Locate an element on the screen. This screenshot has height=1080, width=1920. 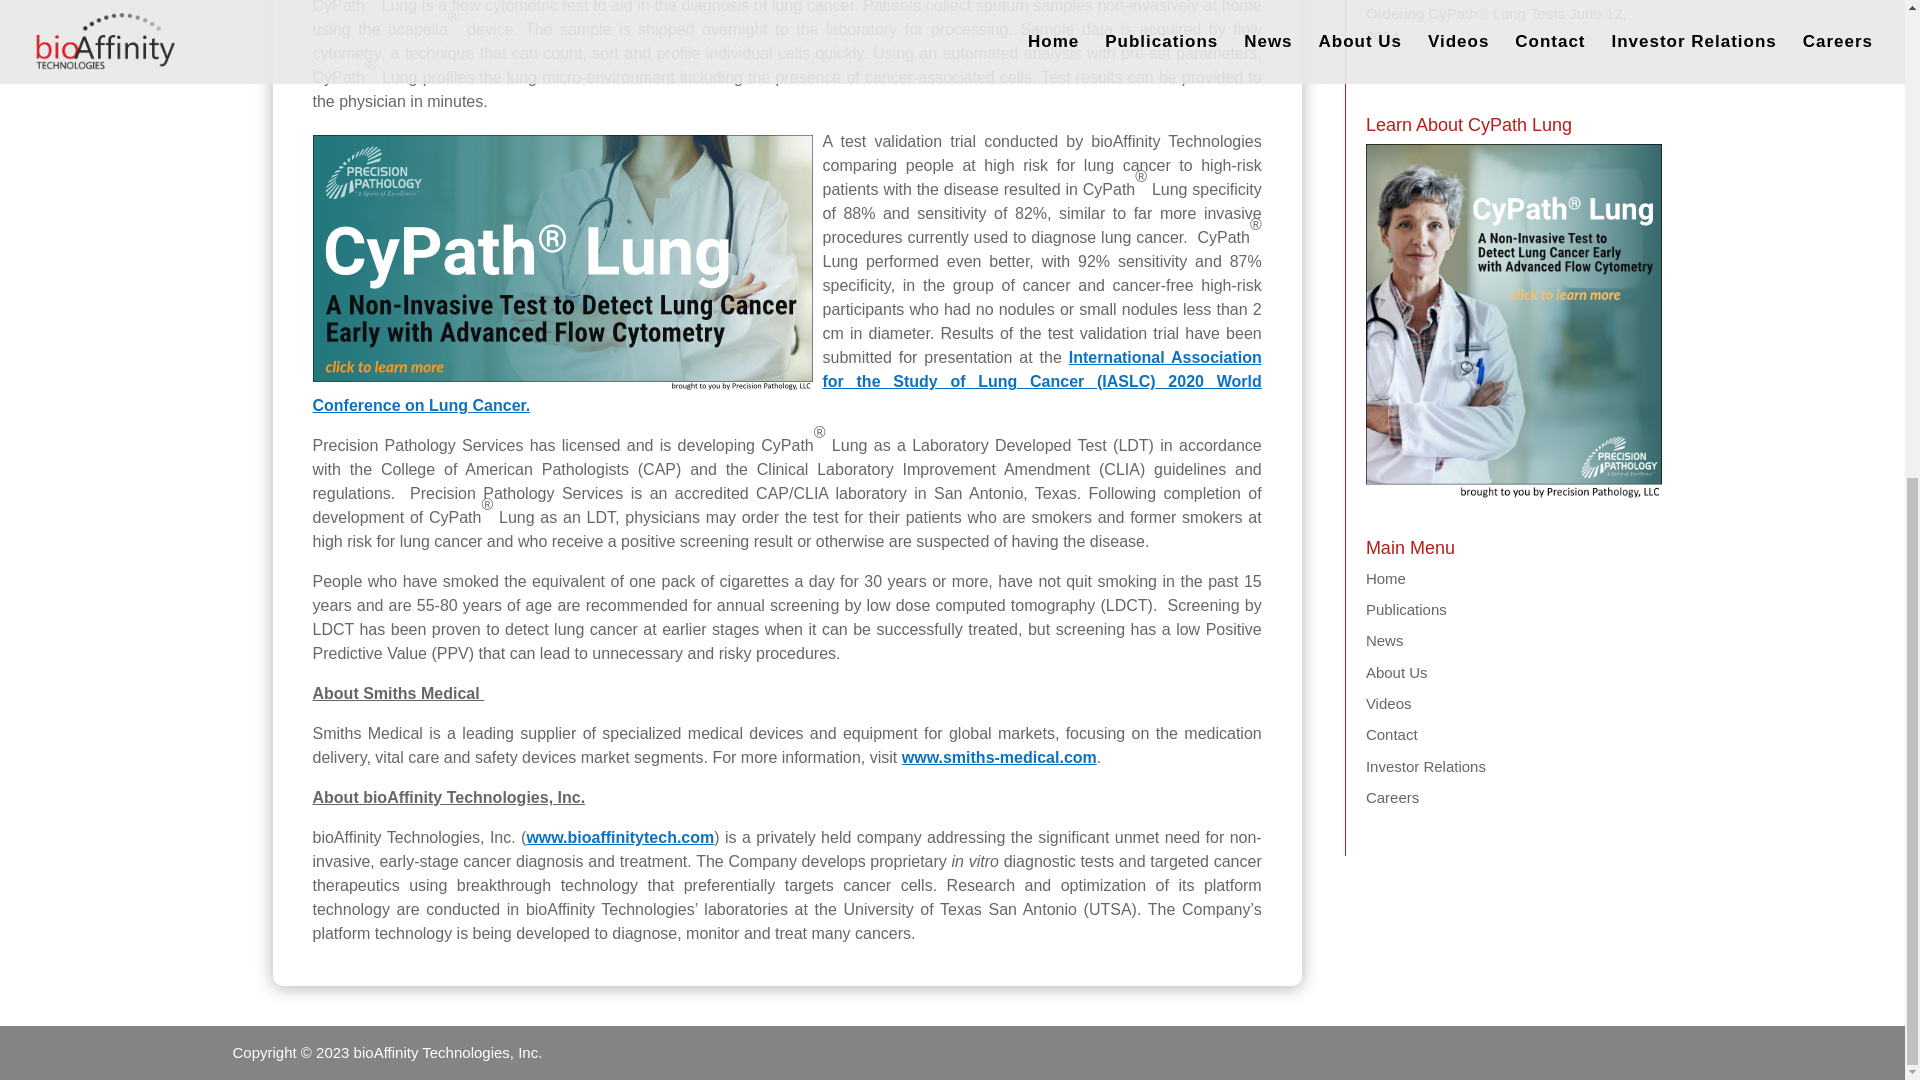
Publications is located at coordinates (1406, 608).